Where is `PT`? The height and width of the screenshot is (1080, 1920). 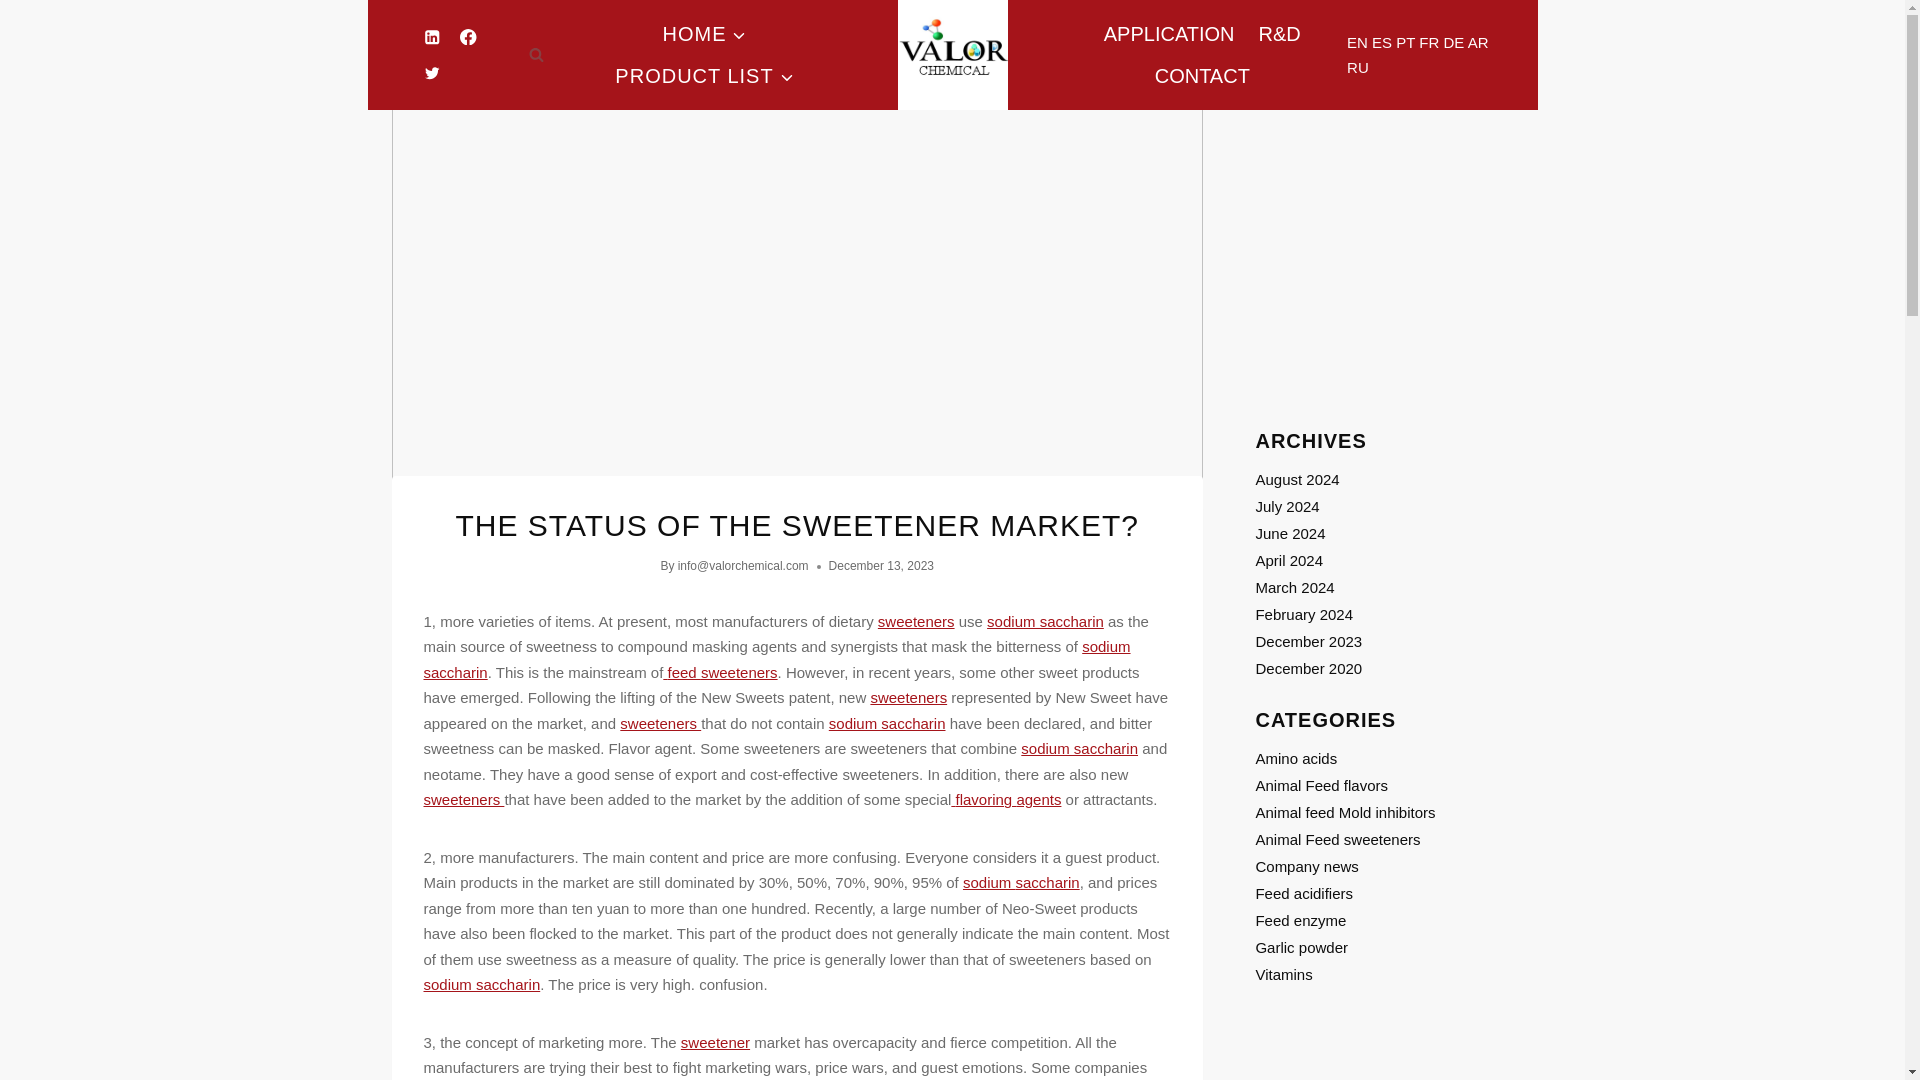
PT is located at coordinates (1404, 42).